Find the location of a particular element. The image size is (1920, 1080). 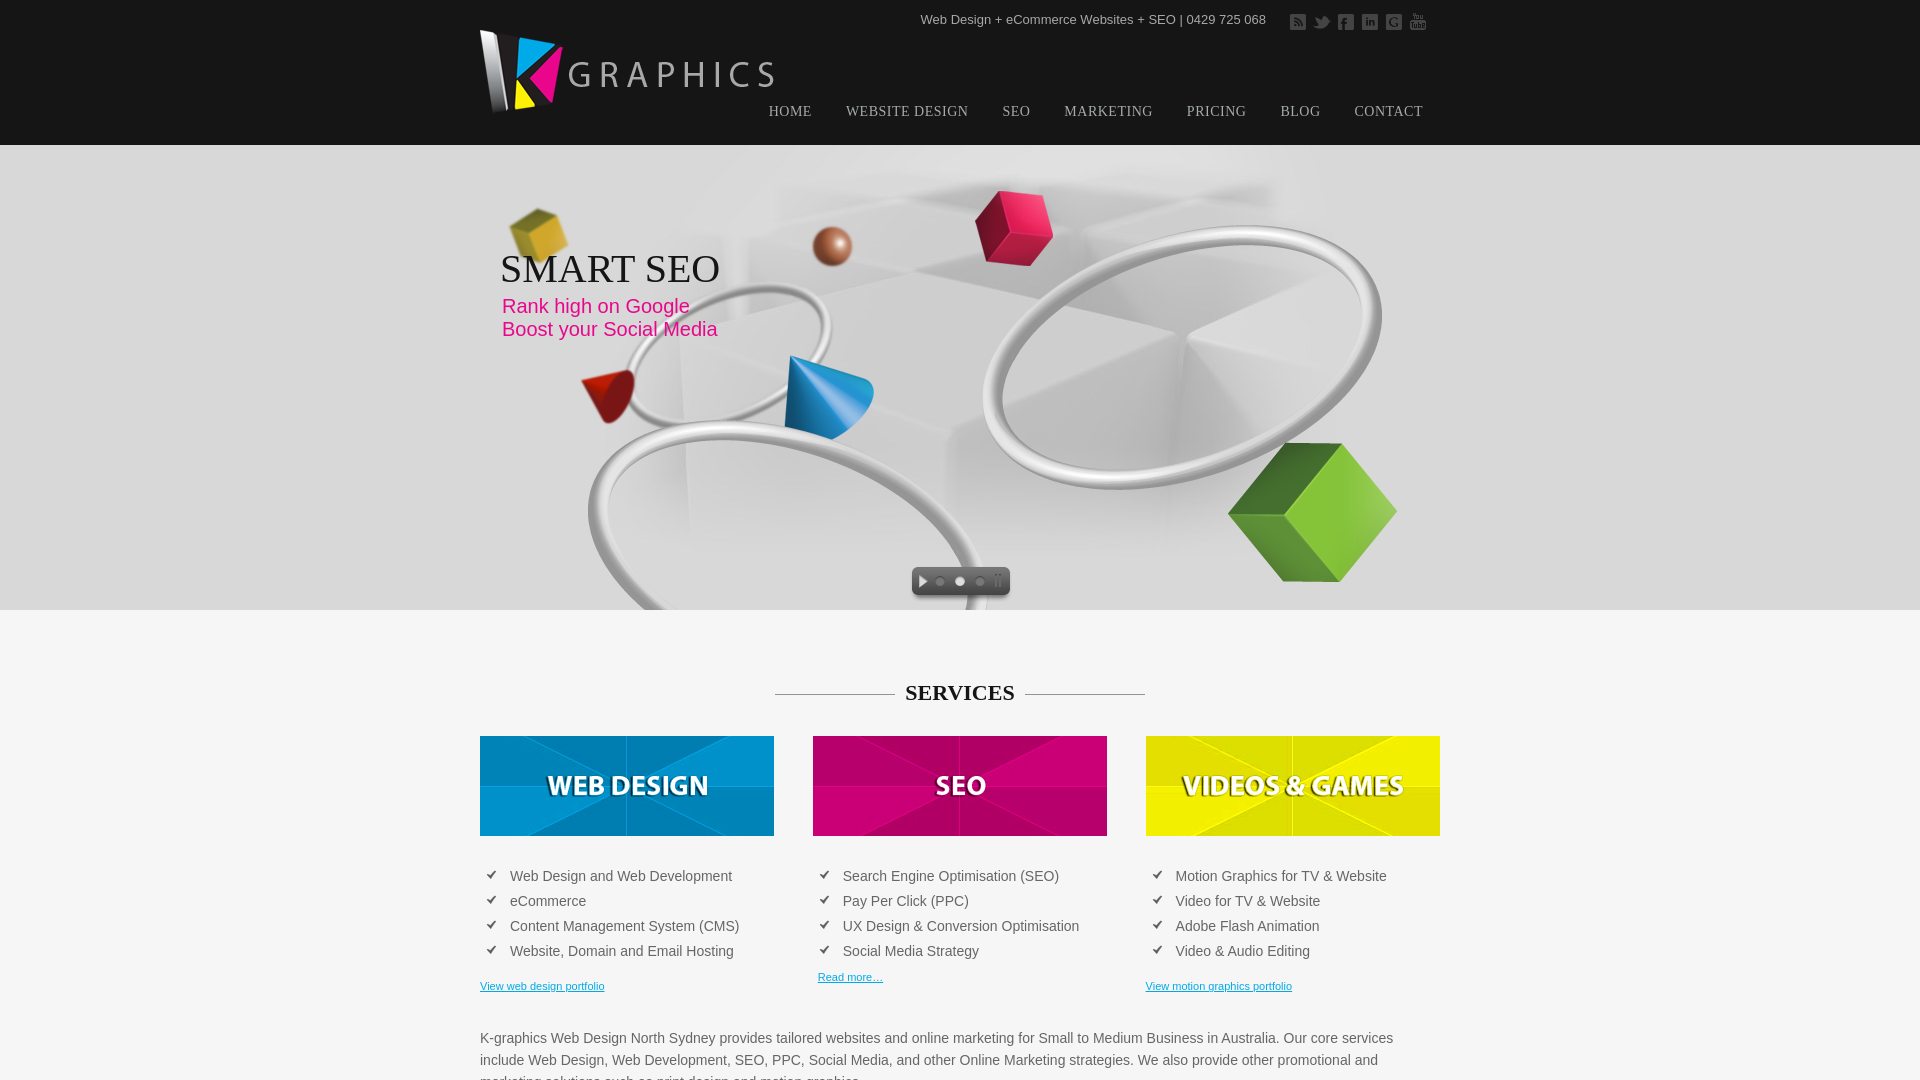

MARKETING is located at coordinates (1108, 118).